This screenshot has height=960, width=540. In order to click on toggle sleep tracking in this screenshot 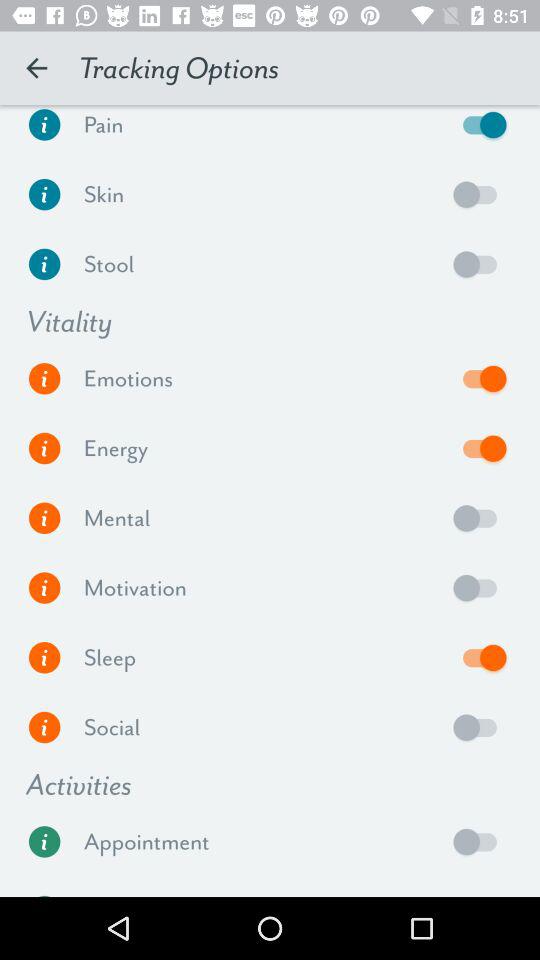, I will do `click(480, 657)`.